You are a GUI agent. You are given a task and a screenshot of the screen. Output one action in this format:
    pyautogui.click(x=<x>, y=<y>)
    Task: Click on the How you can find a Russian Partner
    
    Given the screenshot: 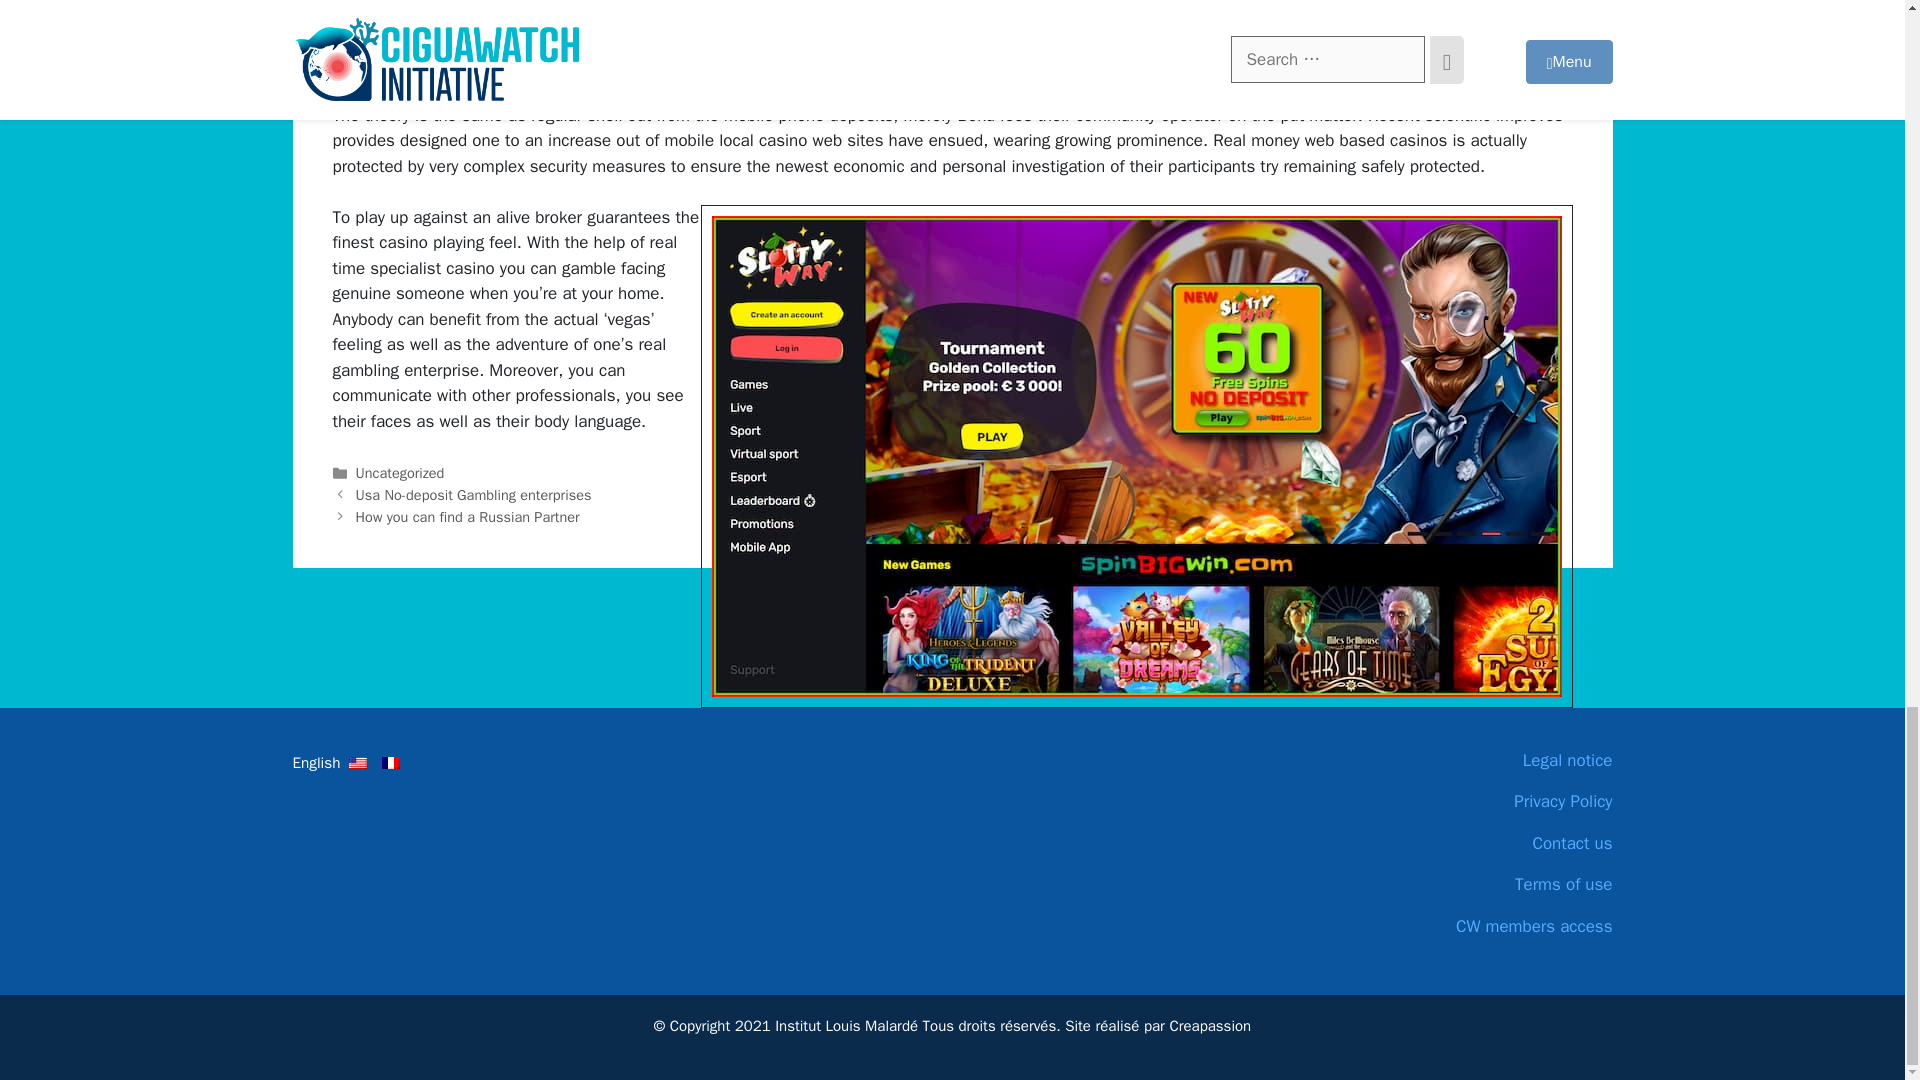 What is the action you would take?
    pyautogui.click(x=467, y=516)
    